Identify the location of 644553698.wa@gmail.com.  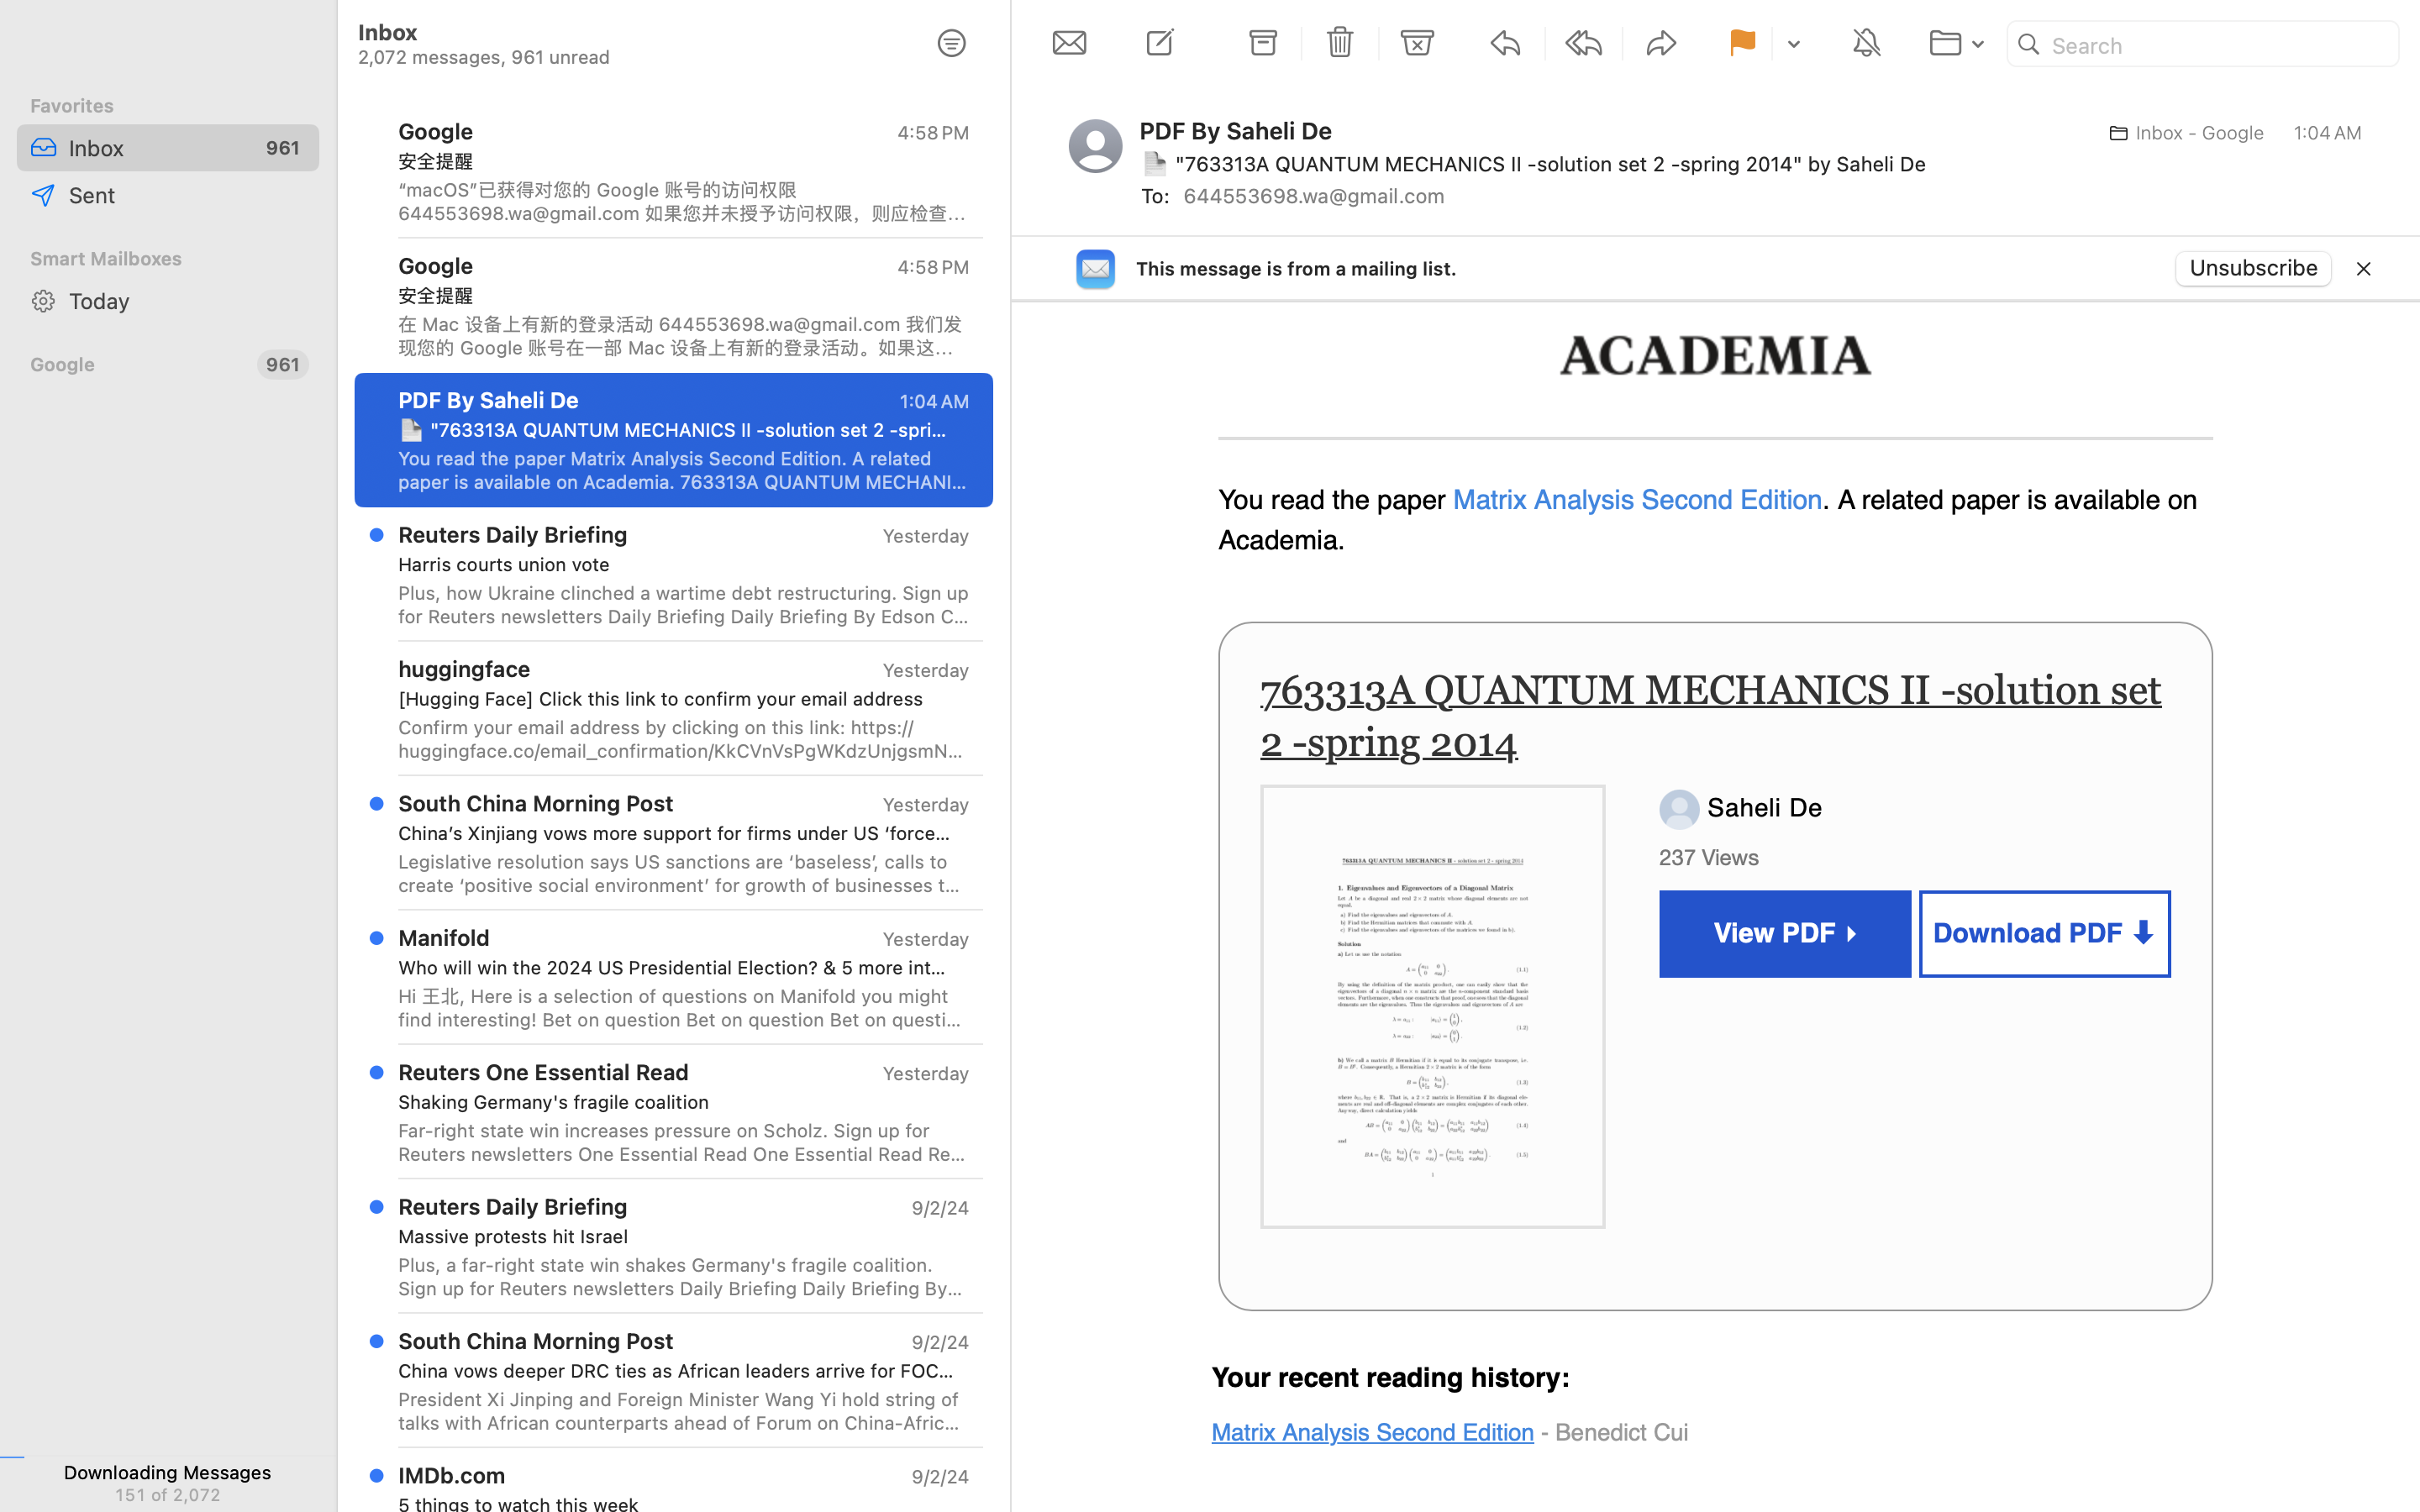
(1321, 196).